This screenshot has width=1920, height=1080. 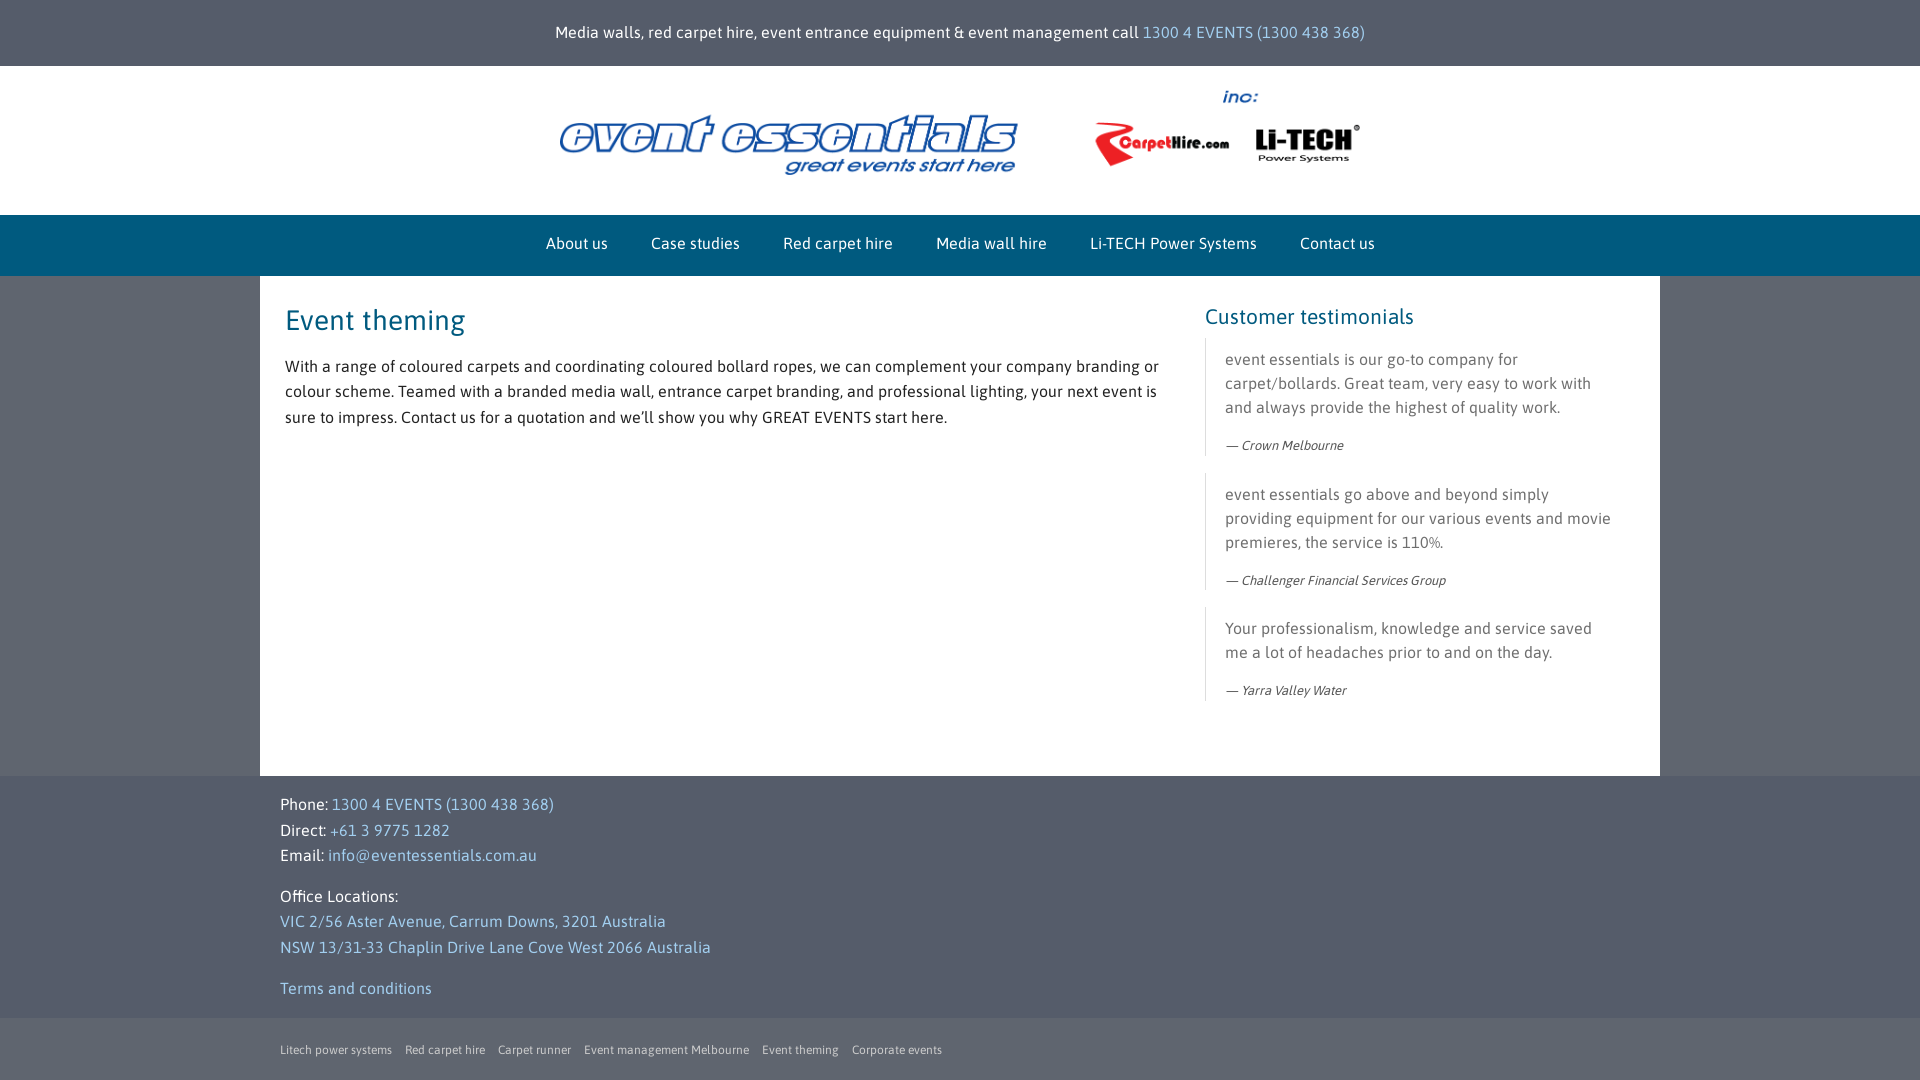 What do you see at coordinates (1174, 243) in the screenshot?
I see `Li-TECH Power Systems` at bounding box center [1174, 243].